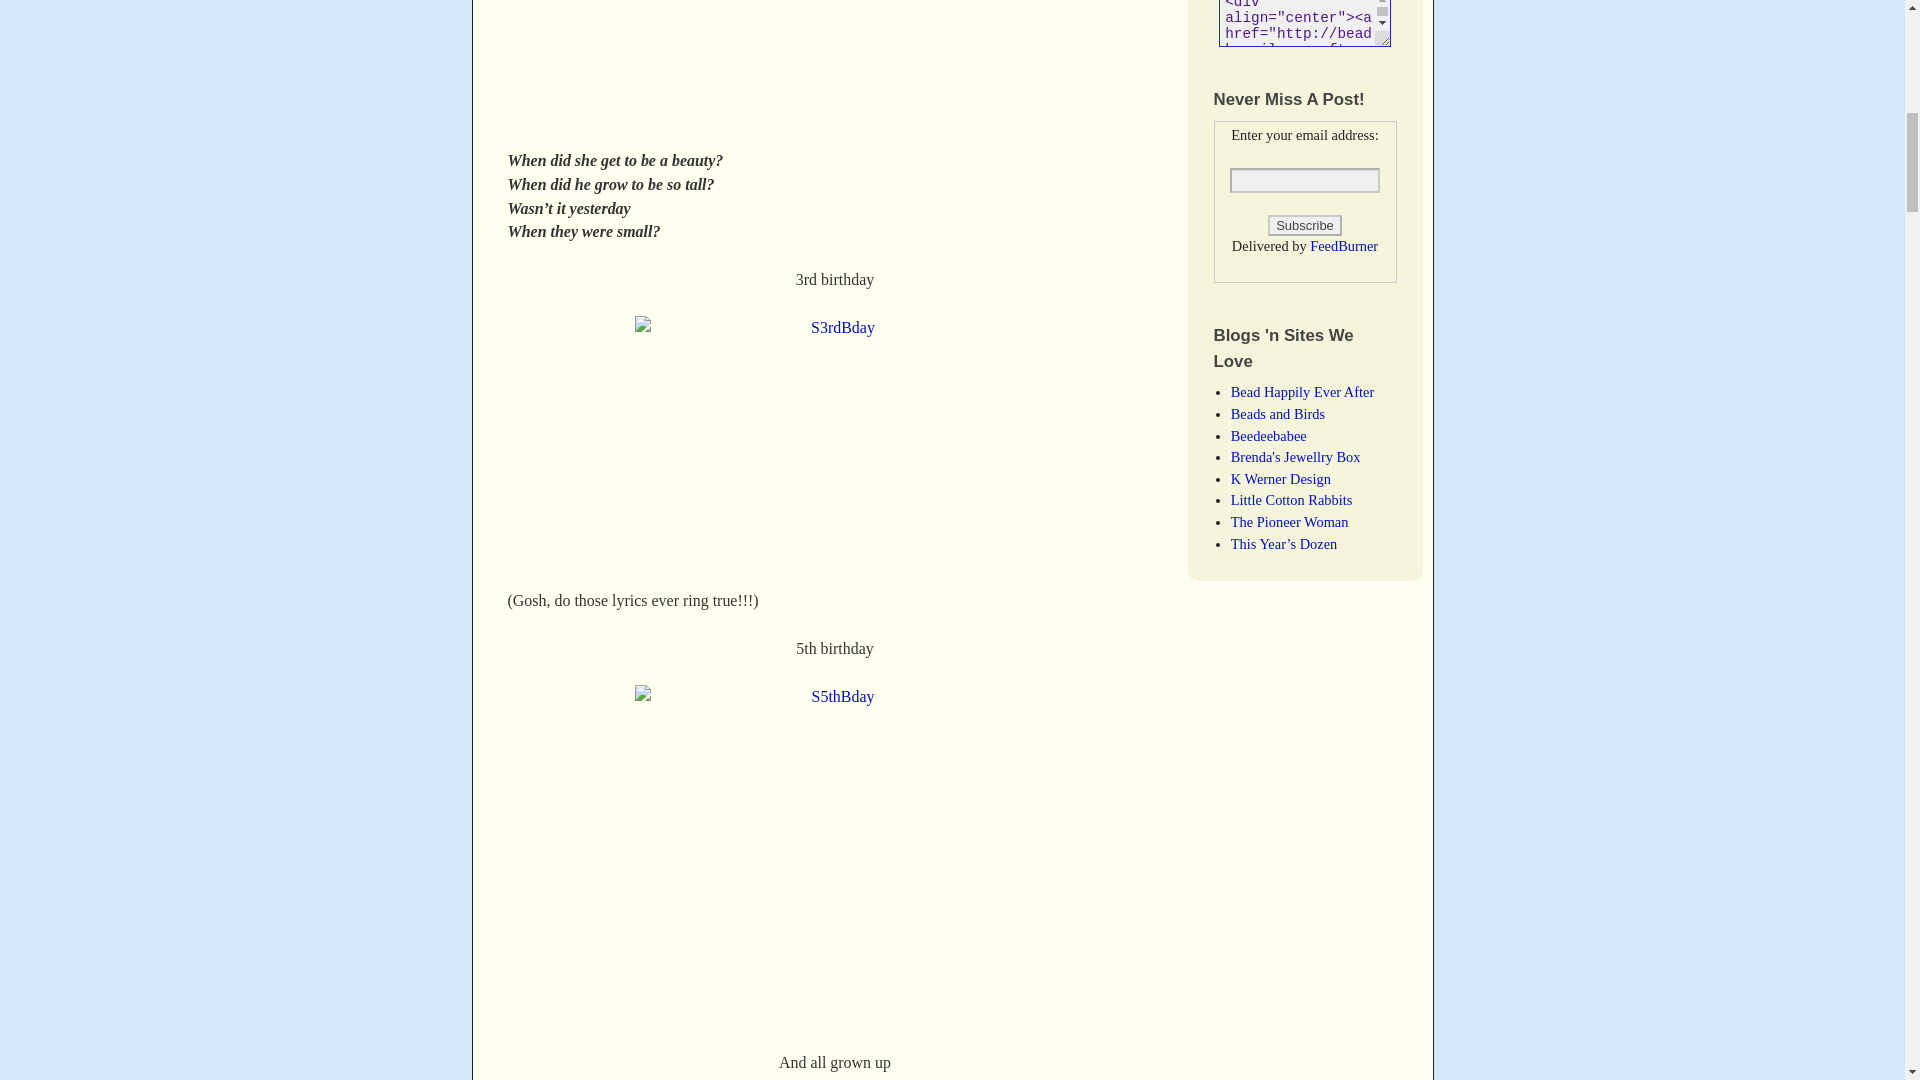  I want to click on S5thBday, so click(834, 856).